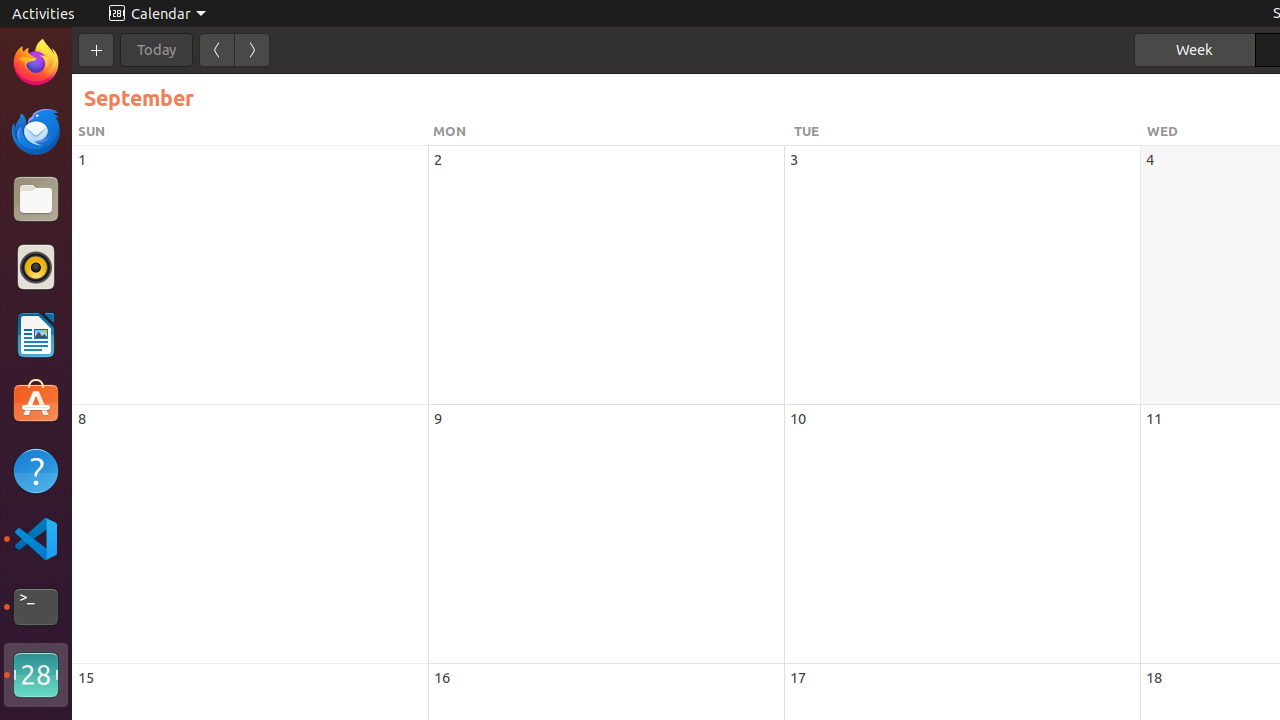  I want to click on Trash, so click(134, 191).